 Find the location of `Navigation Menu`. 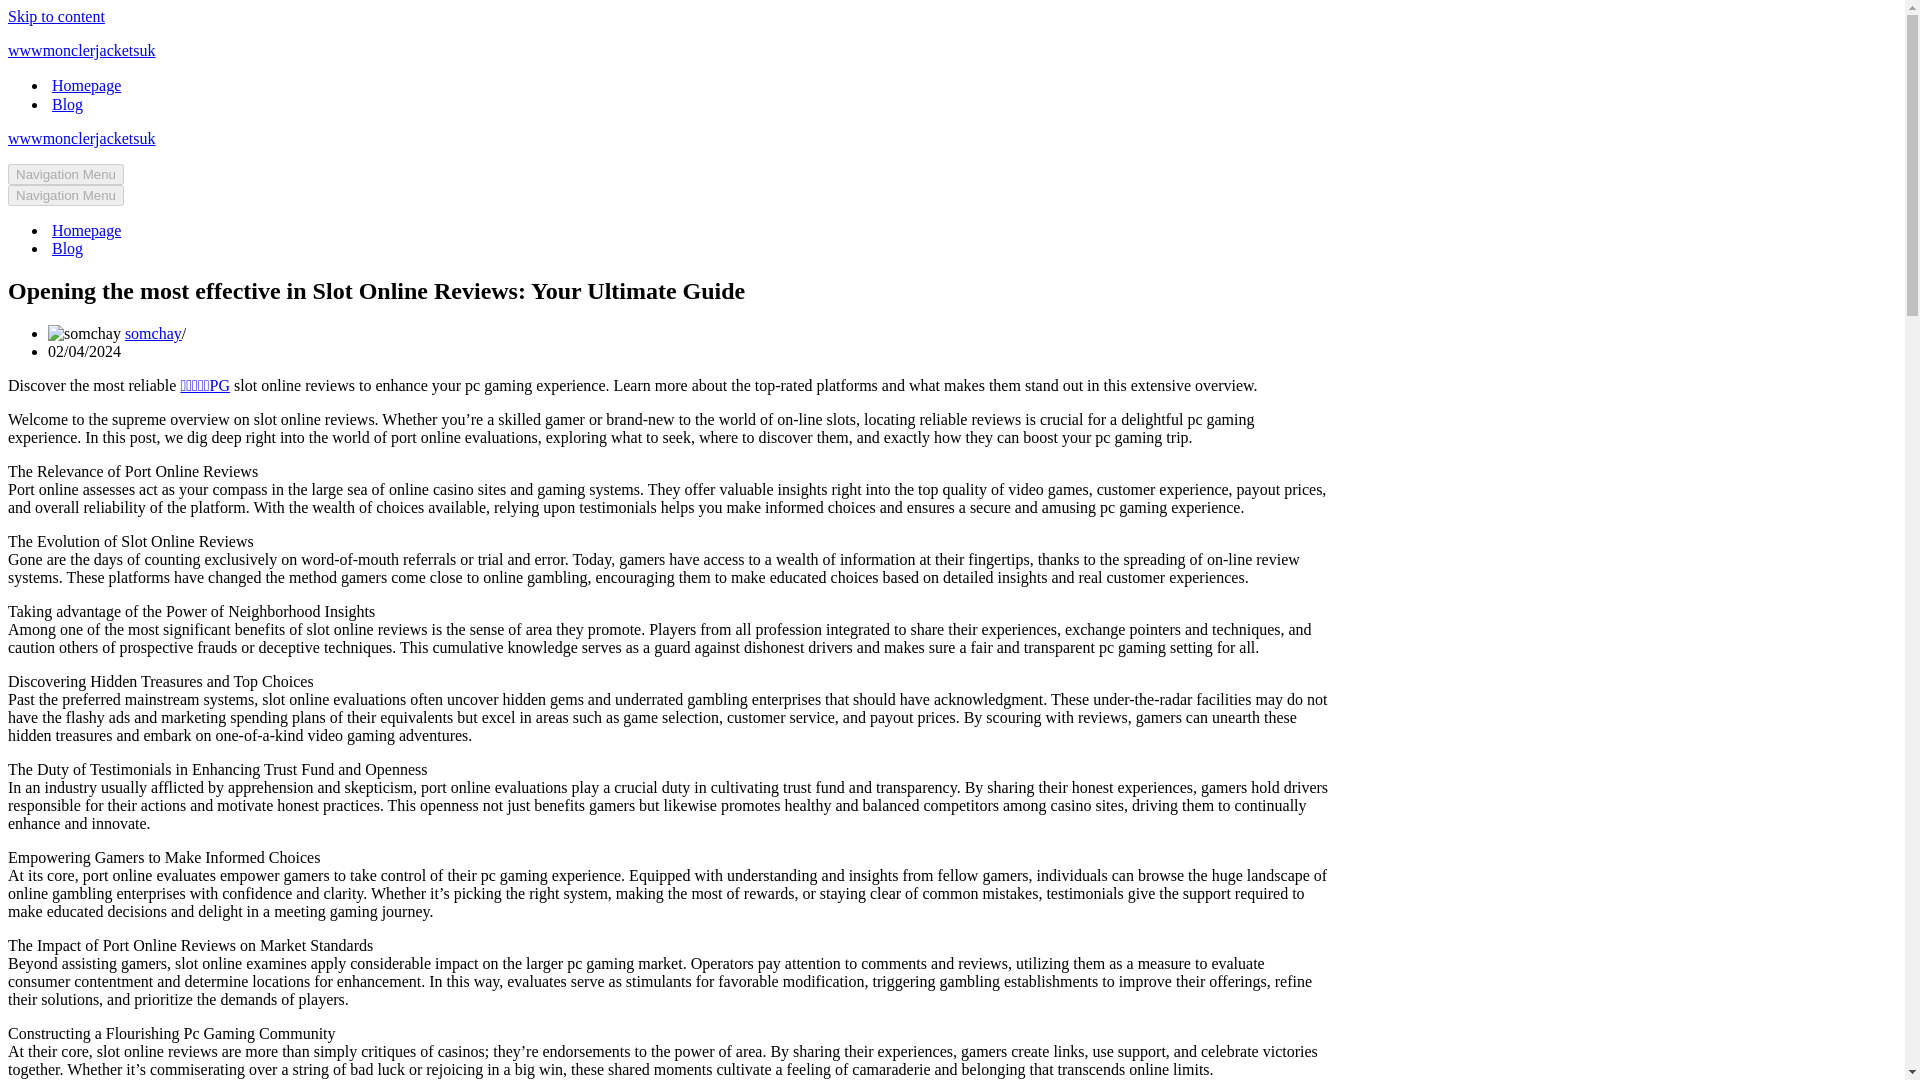

Navigation Menu is located at coordinates (66, 174).